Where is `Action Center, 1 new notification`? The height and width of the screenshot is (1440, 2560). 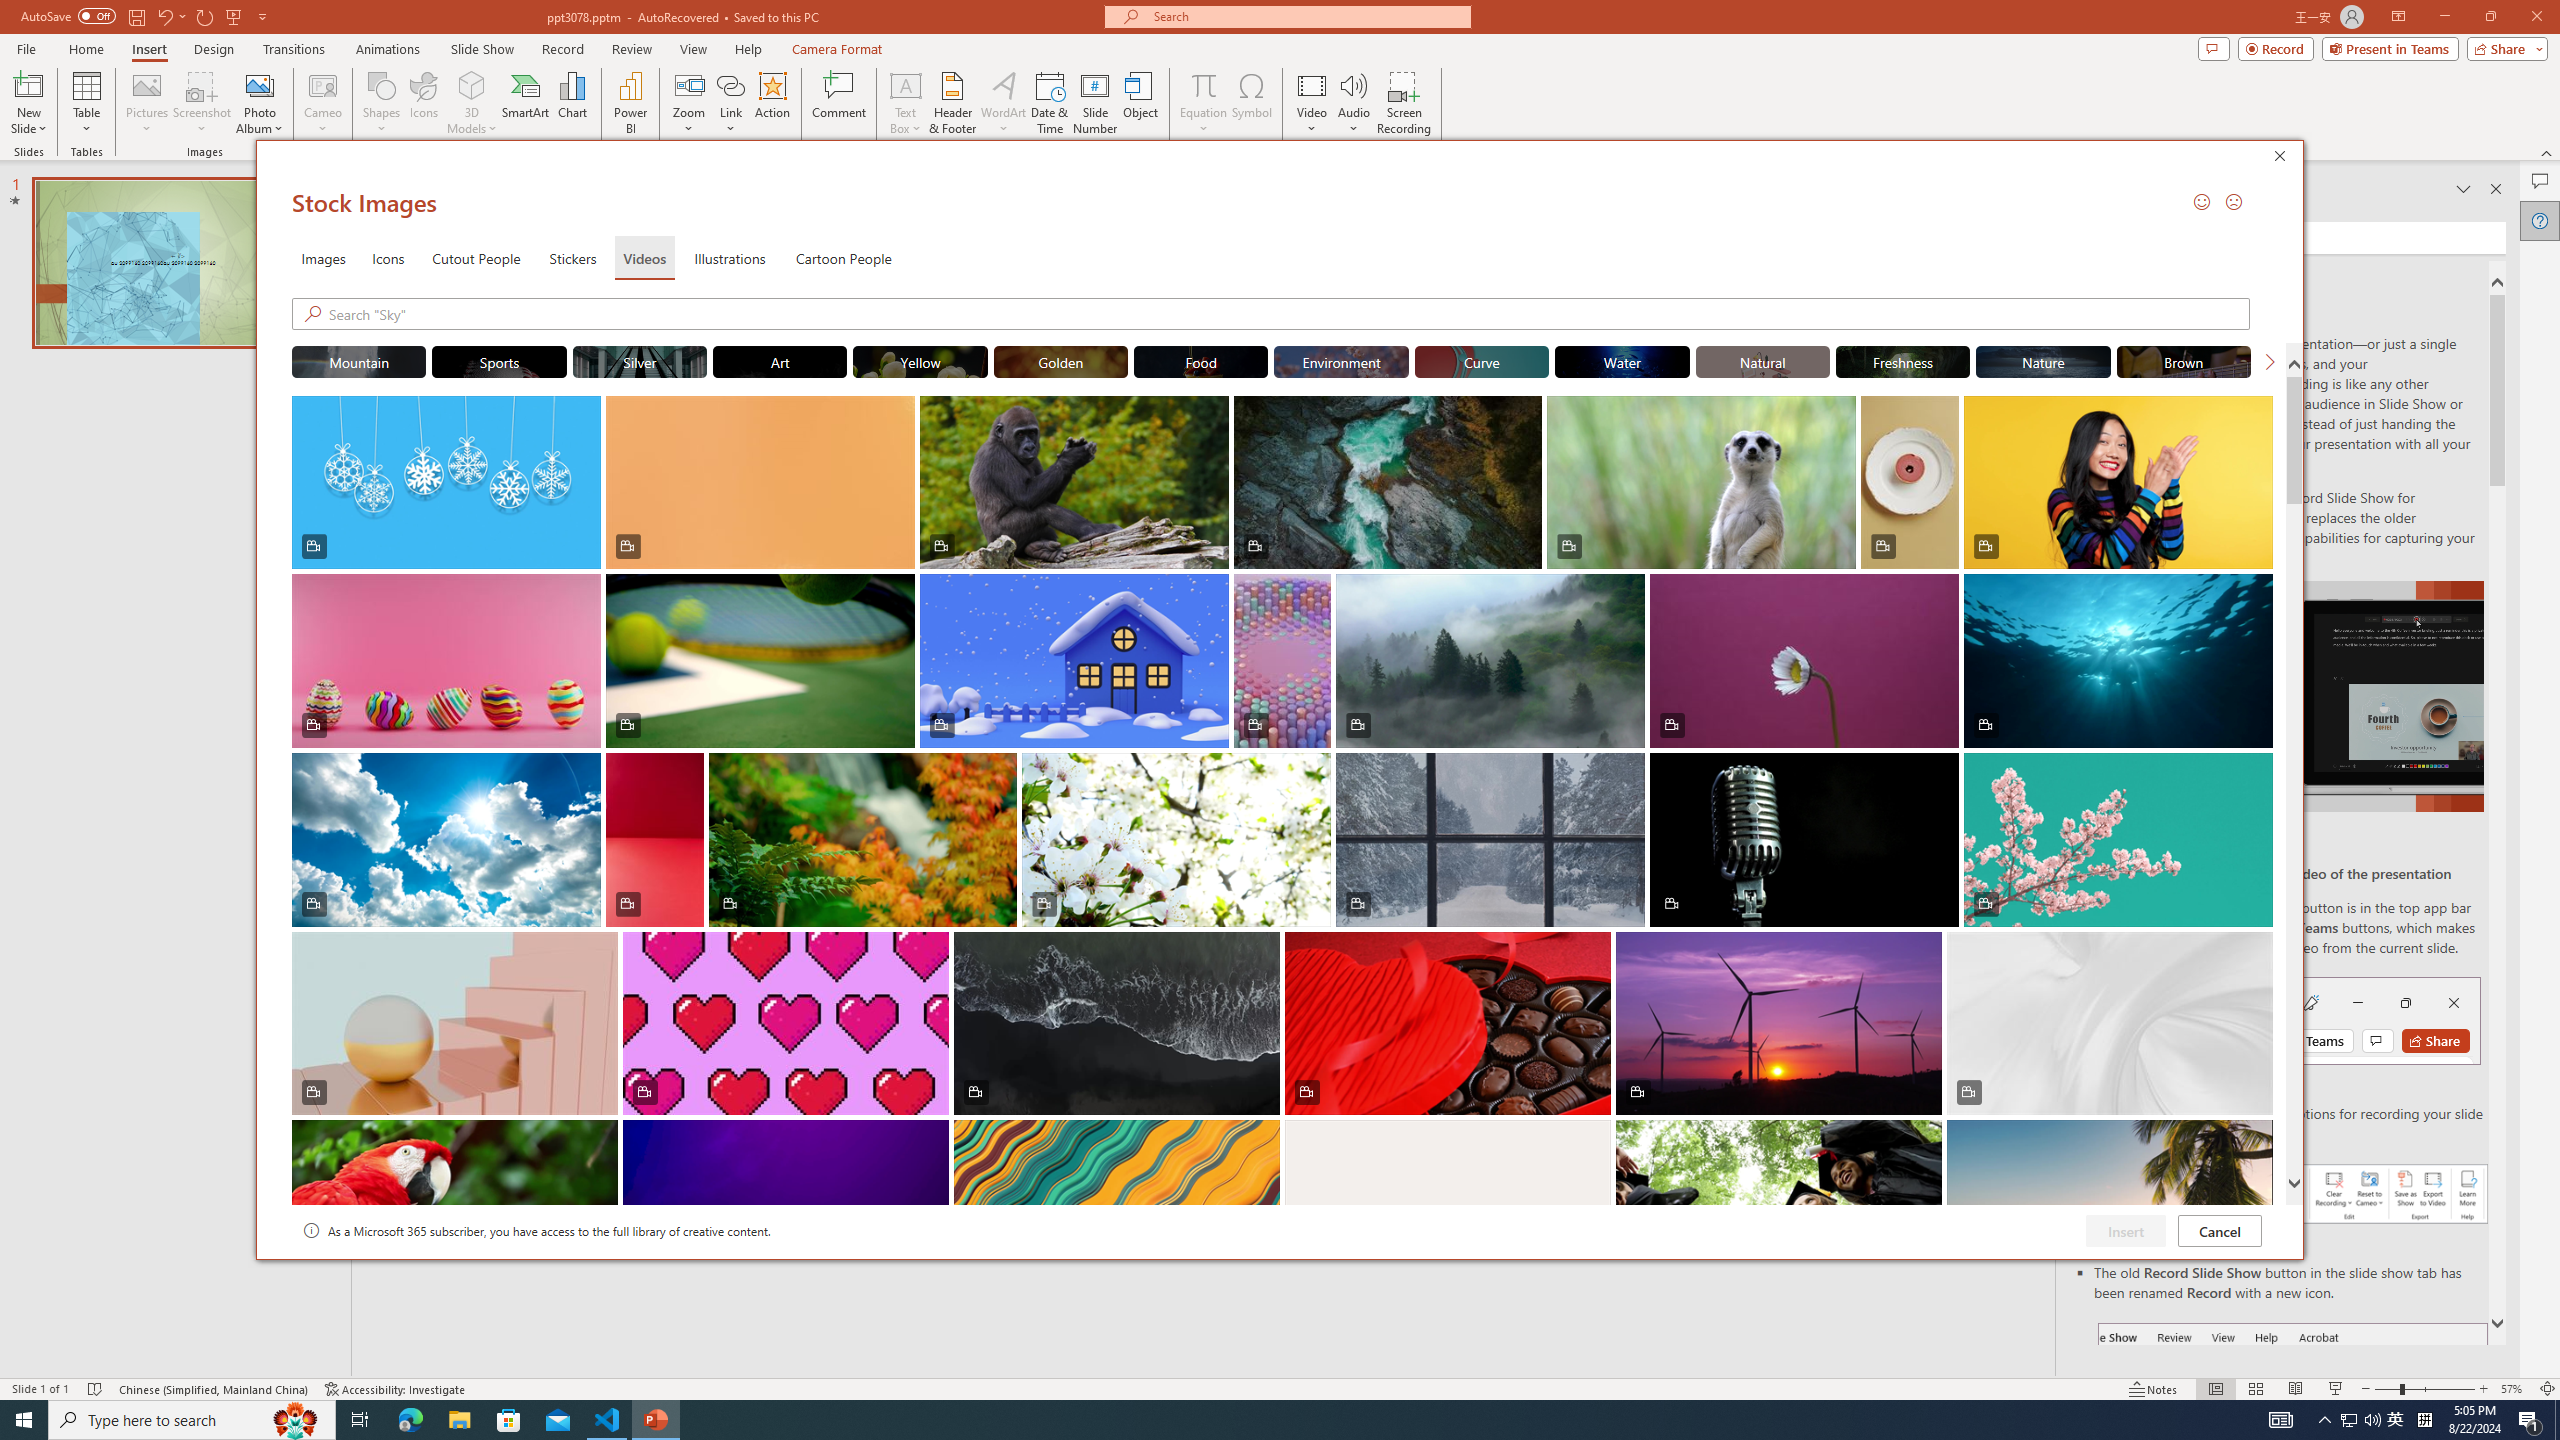 Action Center, 1 new notification is located at coordinates (2530, 1420).